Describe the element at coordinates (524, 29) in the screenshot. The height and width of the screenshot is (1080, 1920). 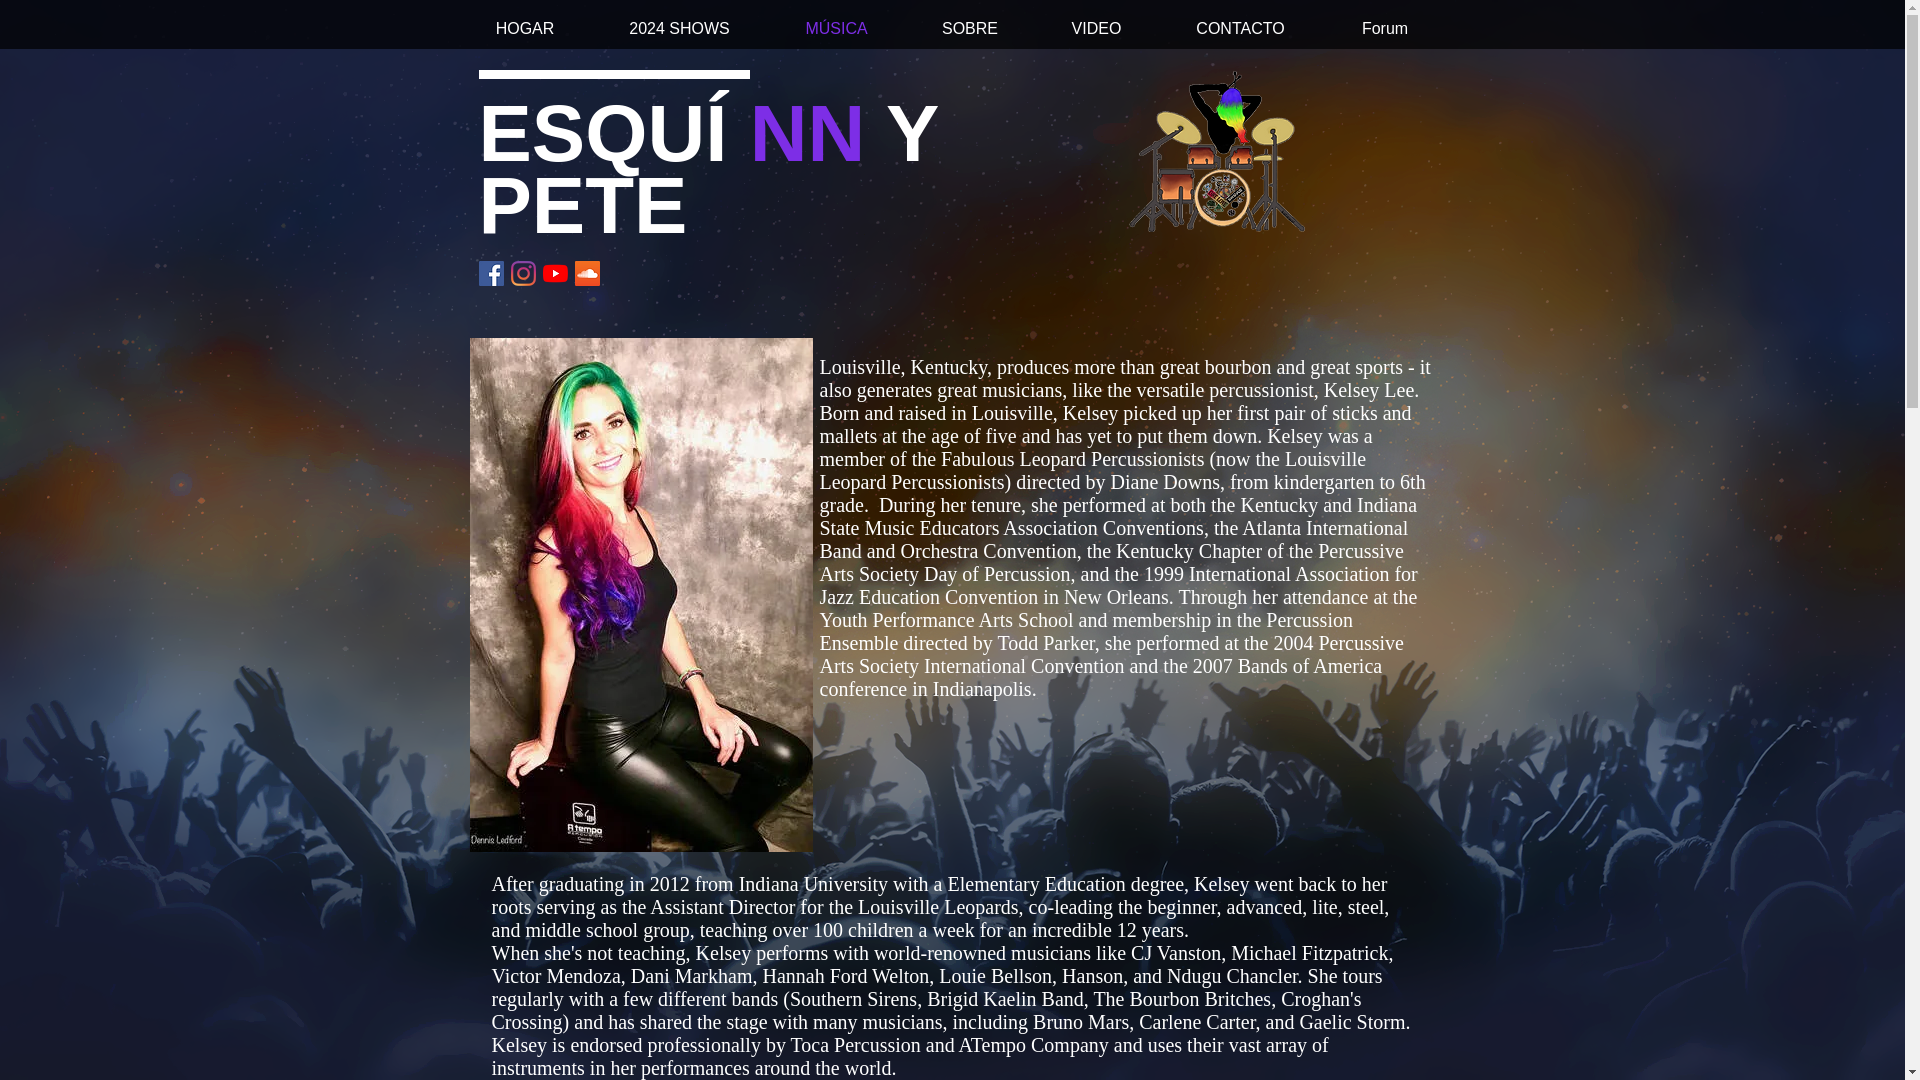
I see `HOGAR` at that location.